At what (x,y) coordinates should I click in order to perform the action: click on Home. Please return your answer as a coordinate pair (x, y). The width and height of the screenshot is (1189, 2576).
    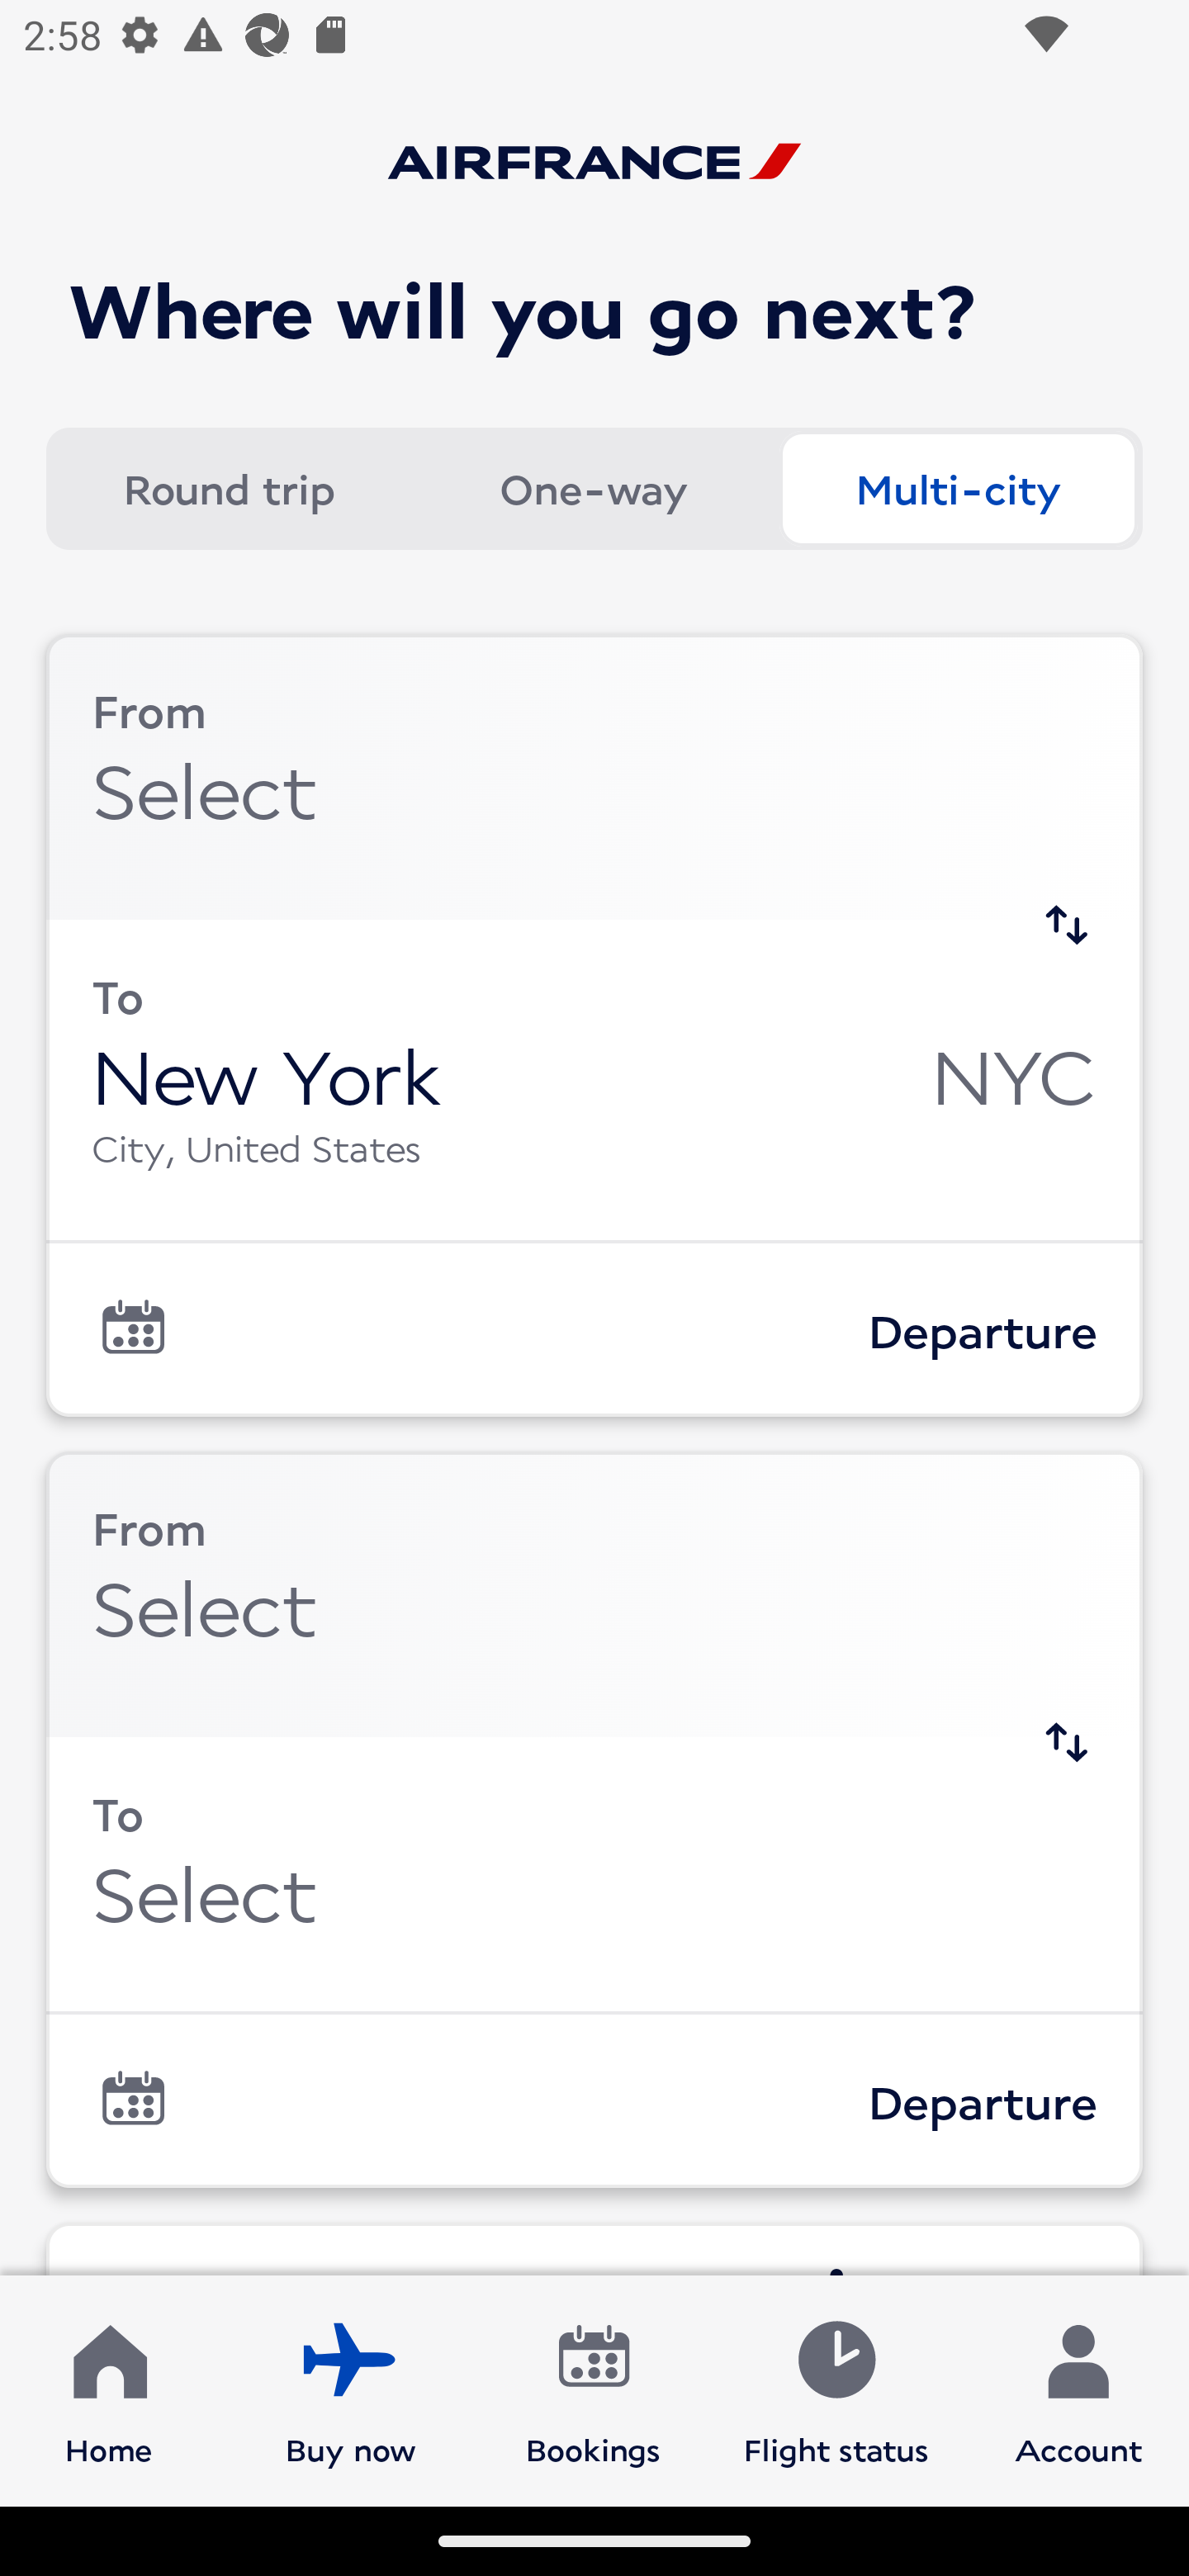
    Looking at the image, I should click on (109, 2389).